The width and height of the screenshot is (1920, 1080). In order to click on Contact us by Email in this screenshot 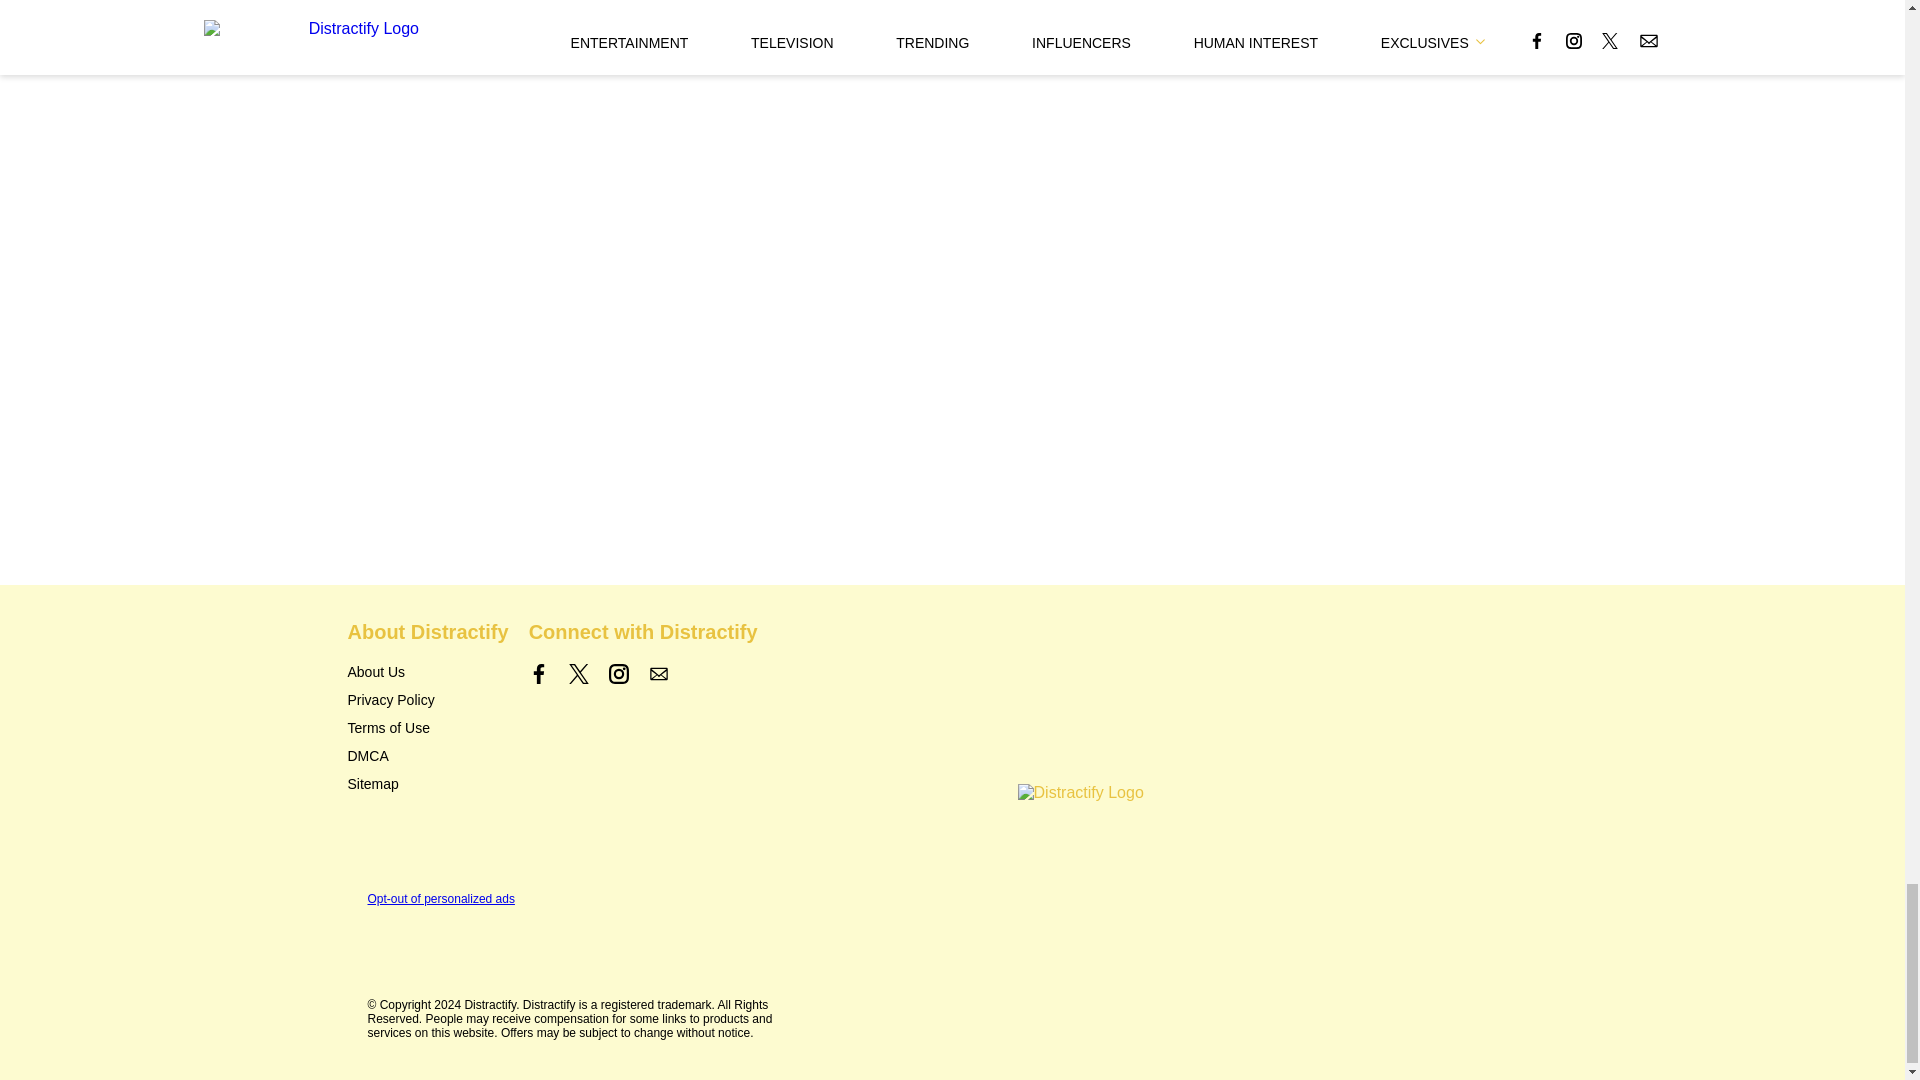, I will do `click(658, 674)`.